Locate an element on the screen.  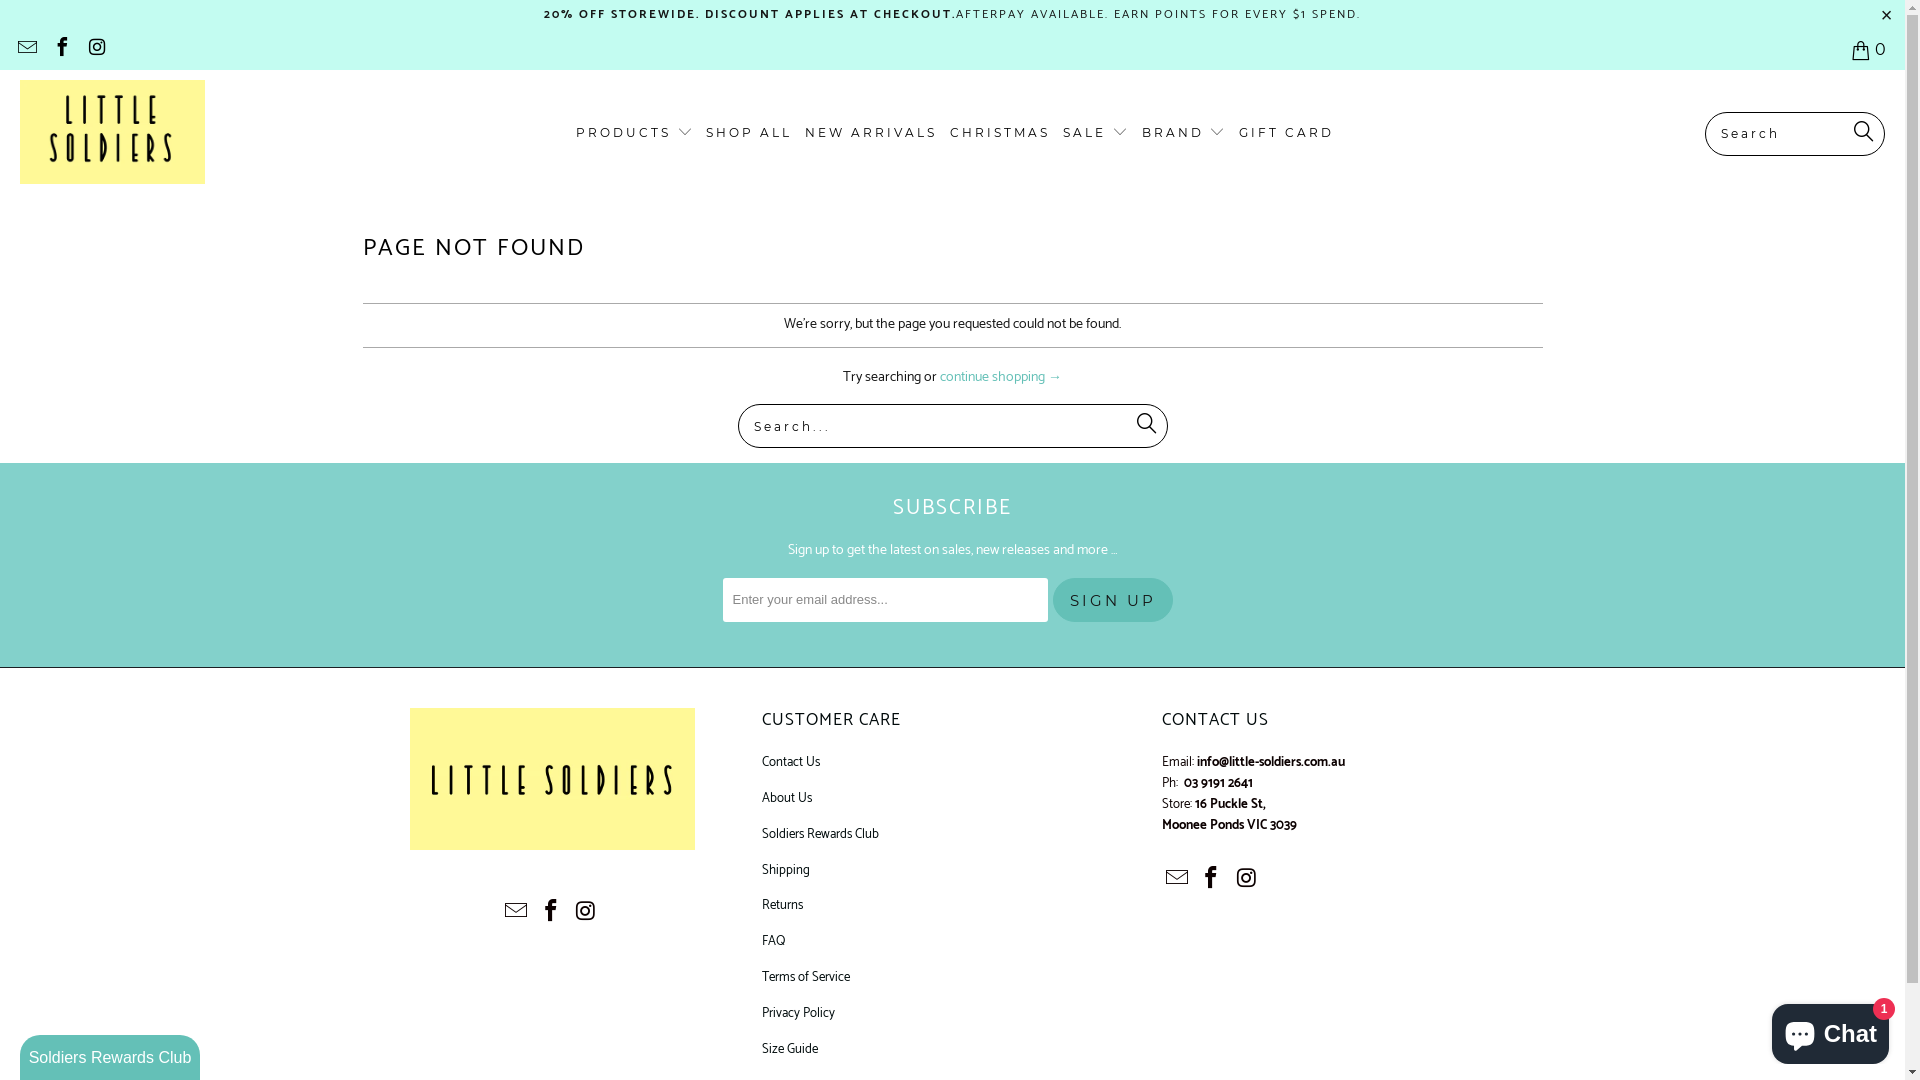
Email Little Soldiers is located at coordinates (1177, 880).